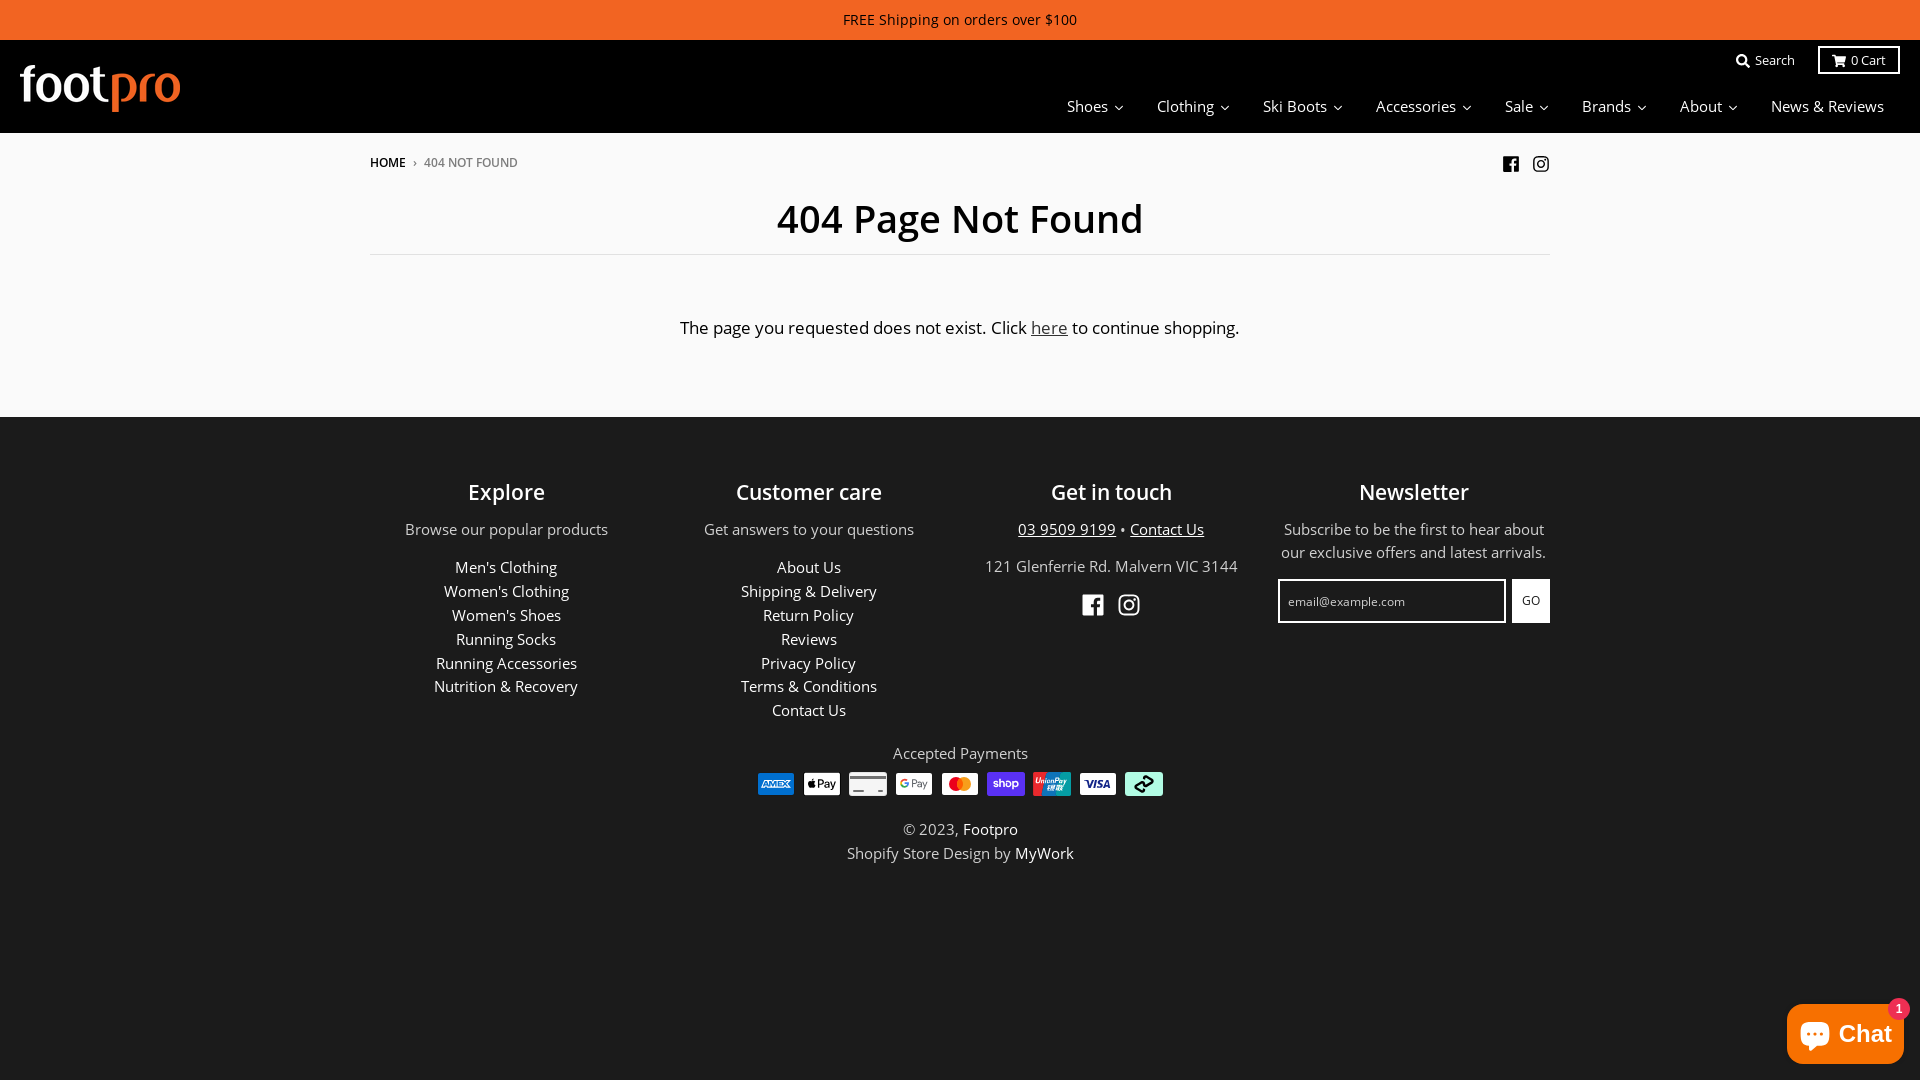  I want to click on MyWork, so click(1043, 853).